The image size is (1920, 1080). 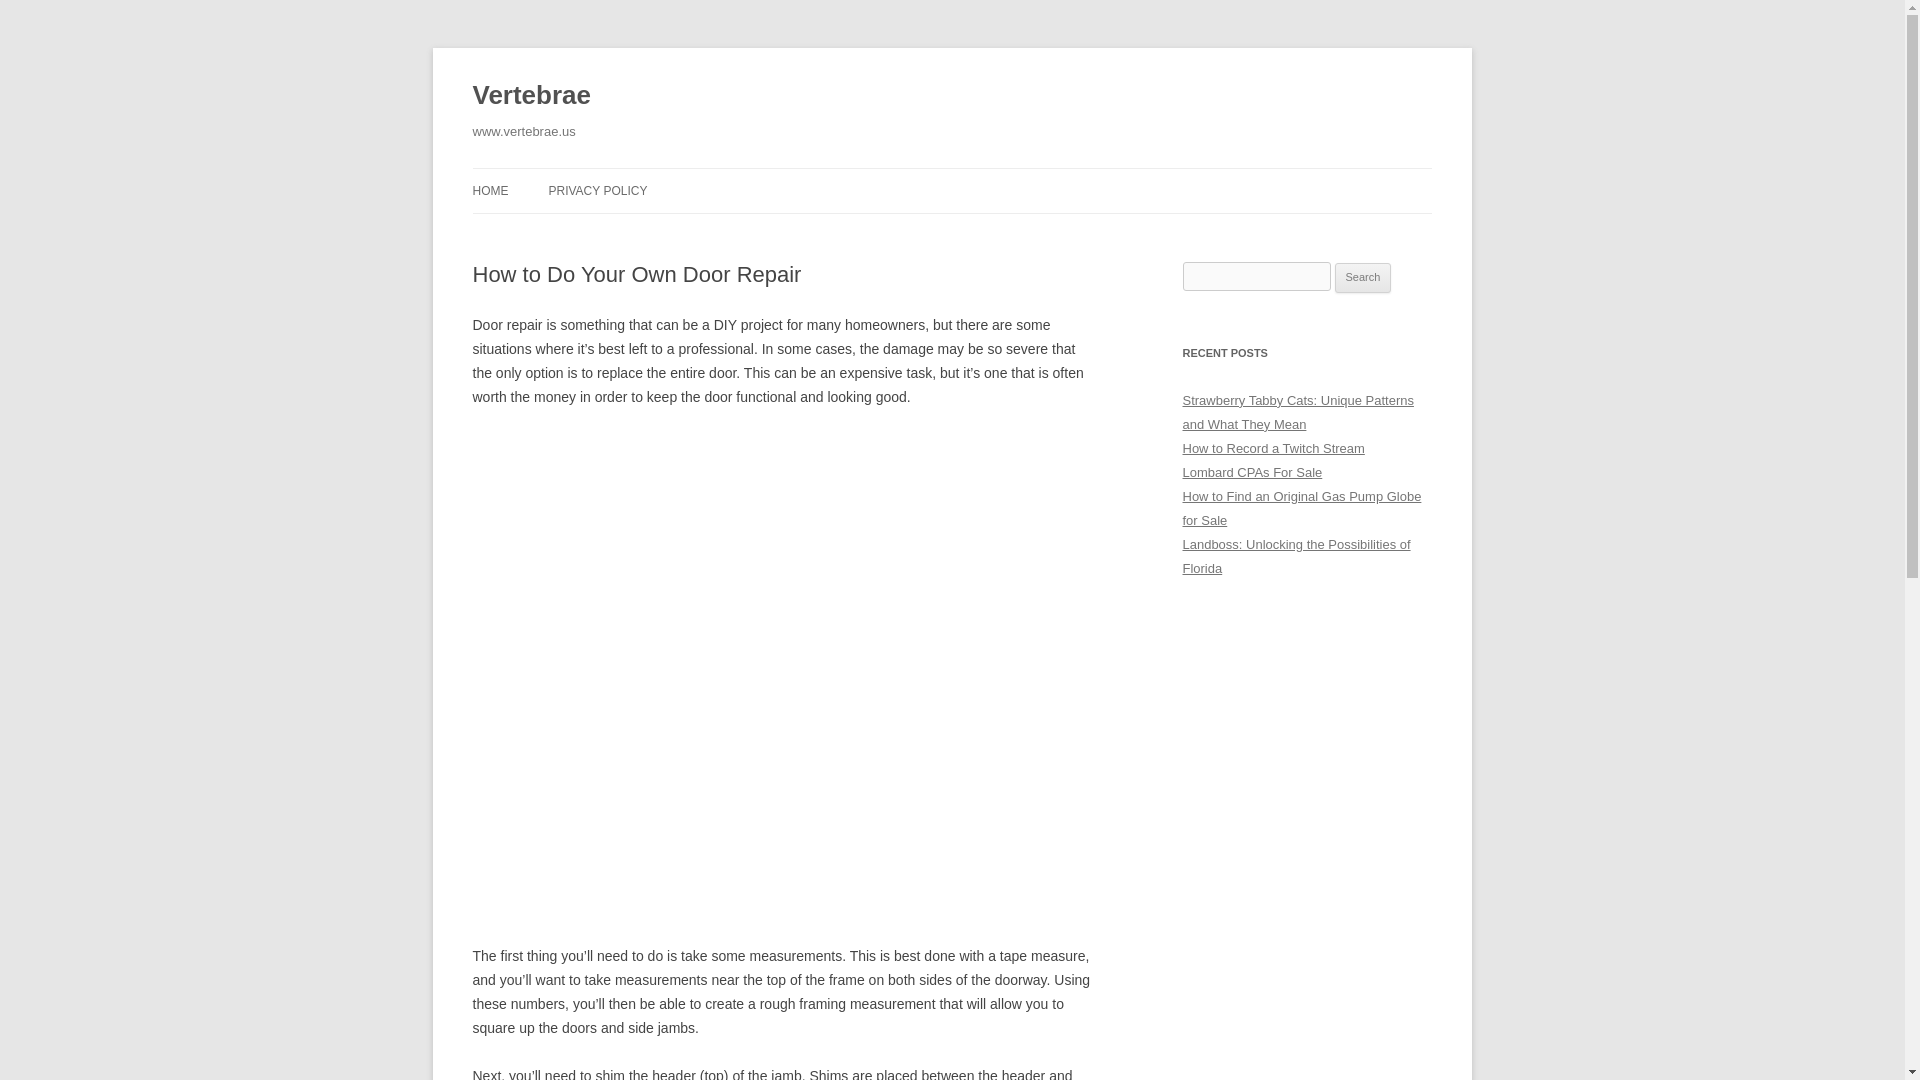 What do you see at coordinates (1298, 412) in the screenshot?
I see `Strawberry Tabby Cats: Unique Patterns and What They Mean` at bounding box center [1298, 412].